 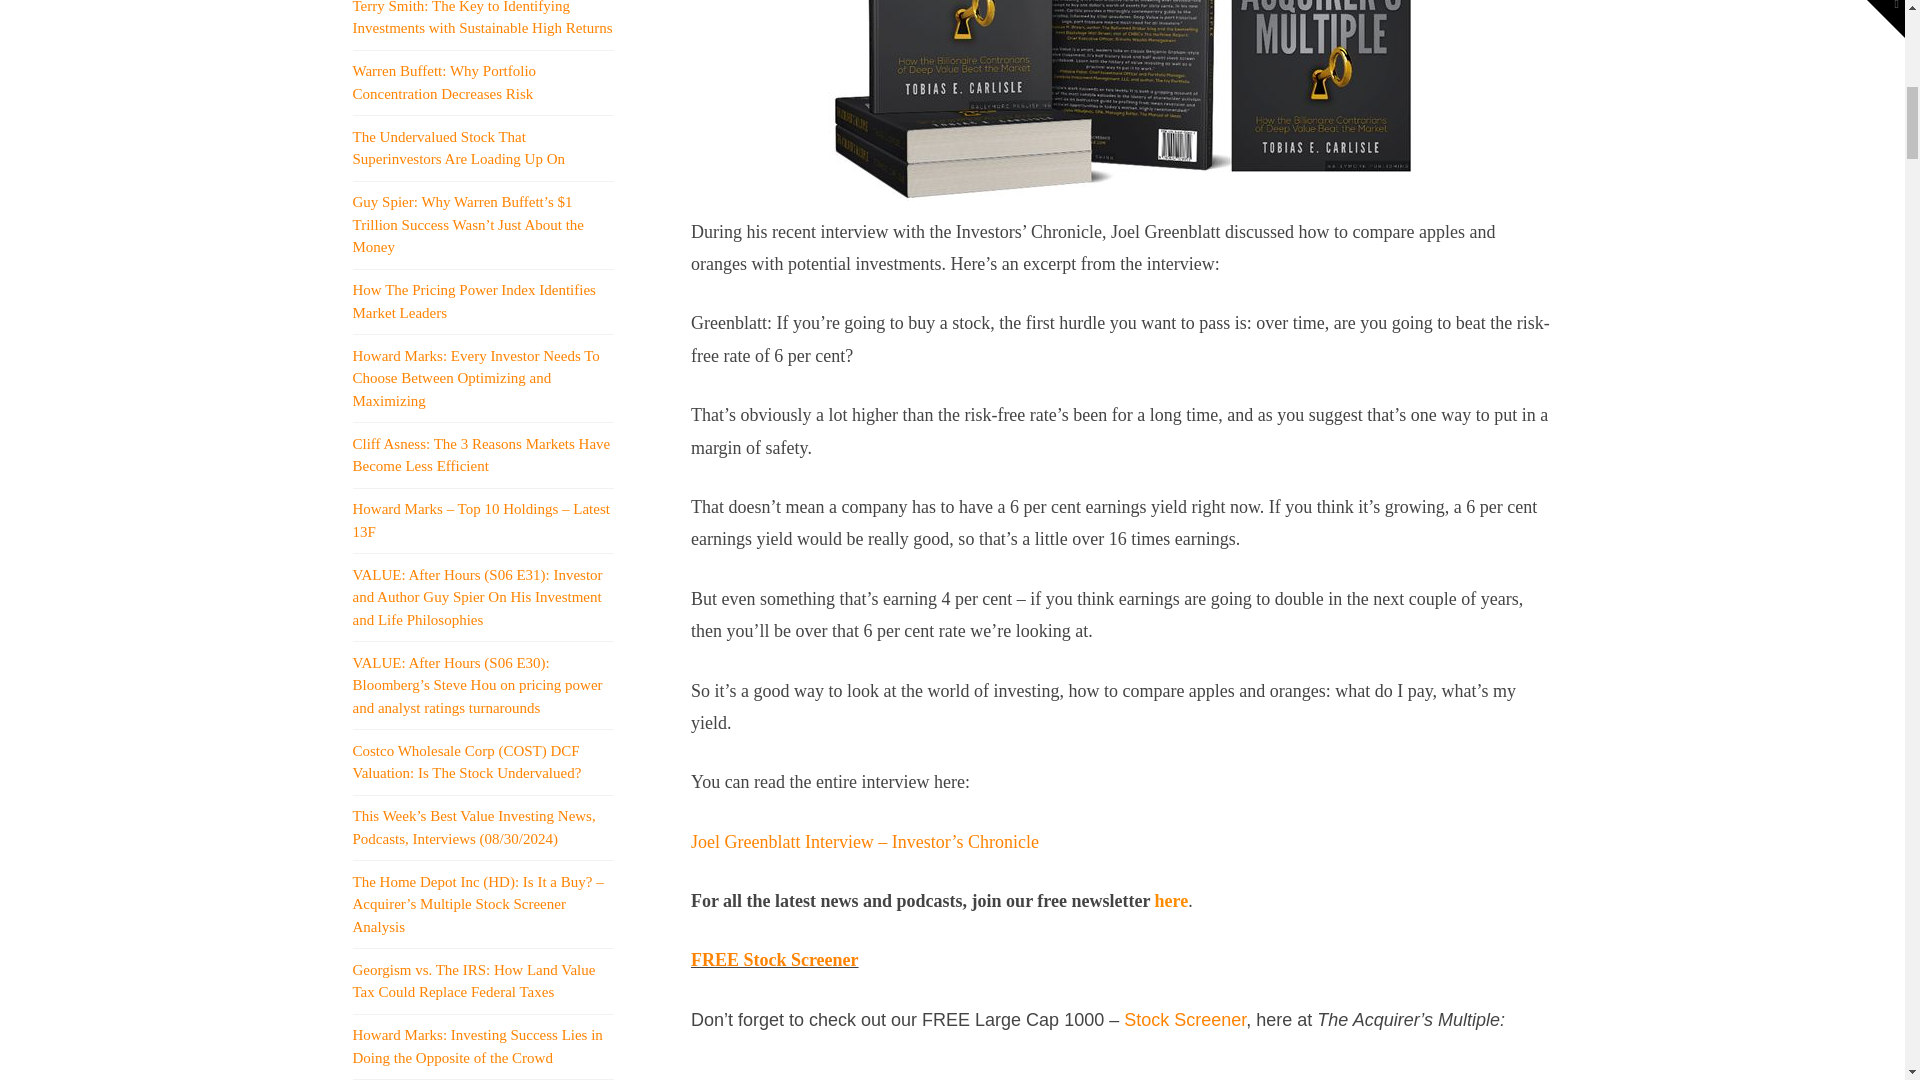 What do you see at coordinates (774, 960) in the screenshot?
I see `FREE Stock Screener` at bounding box center [774, 960].